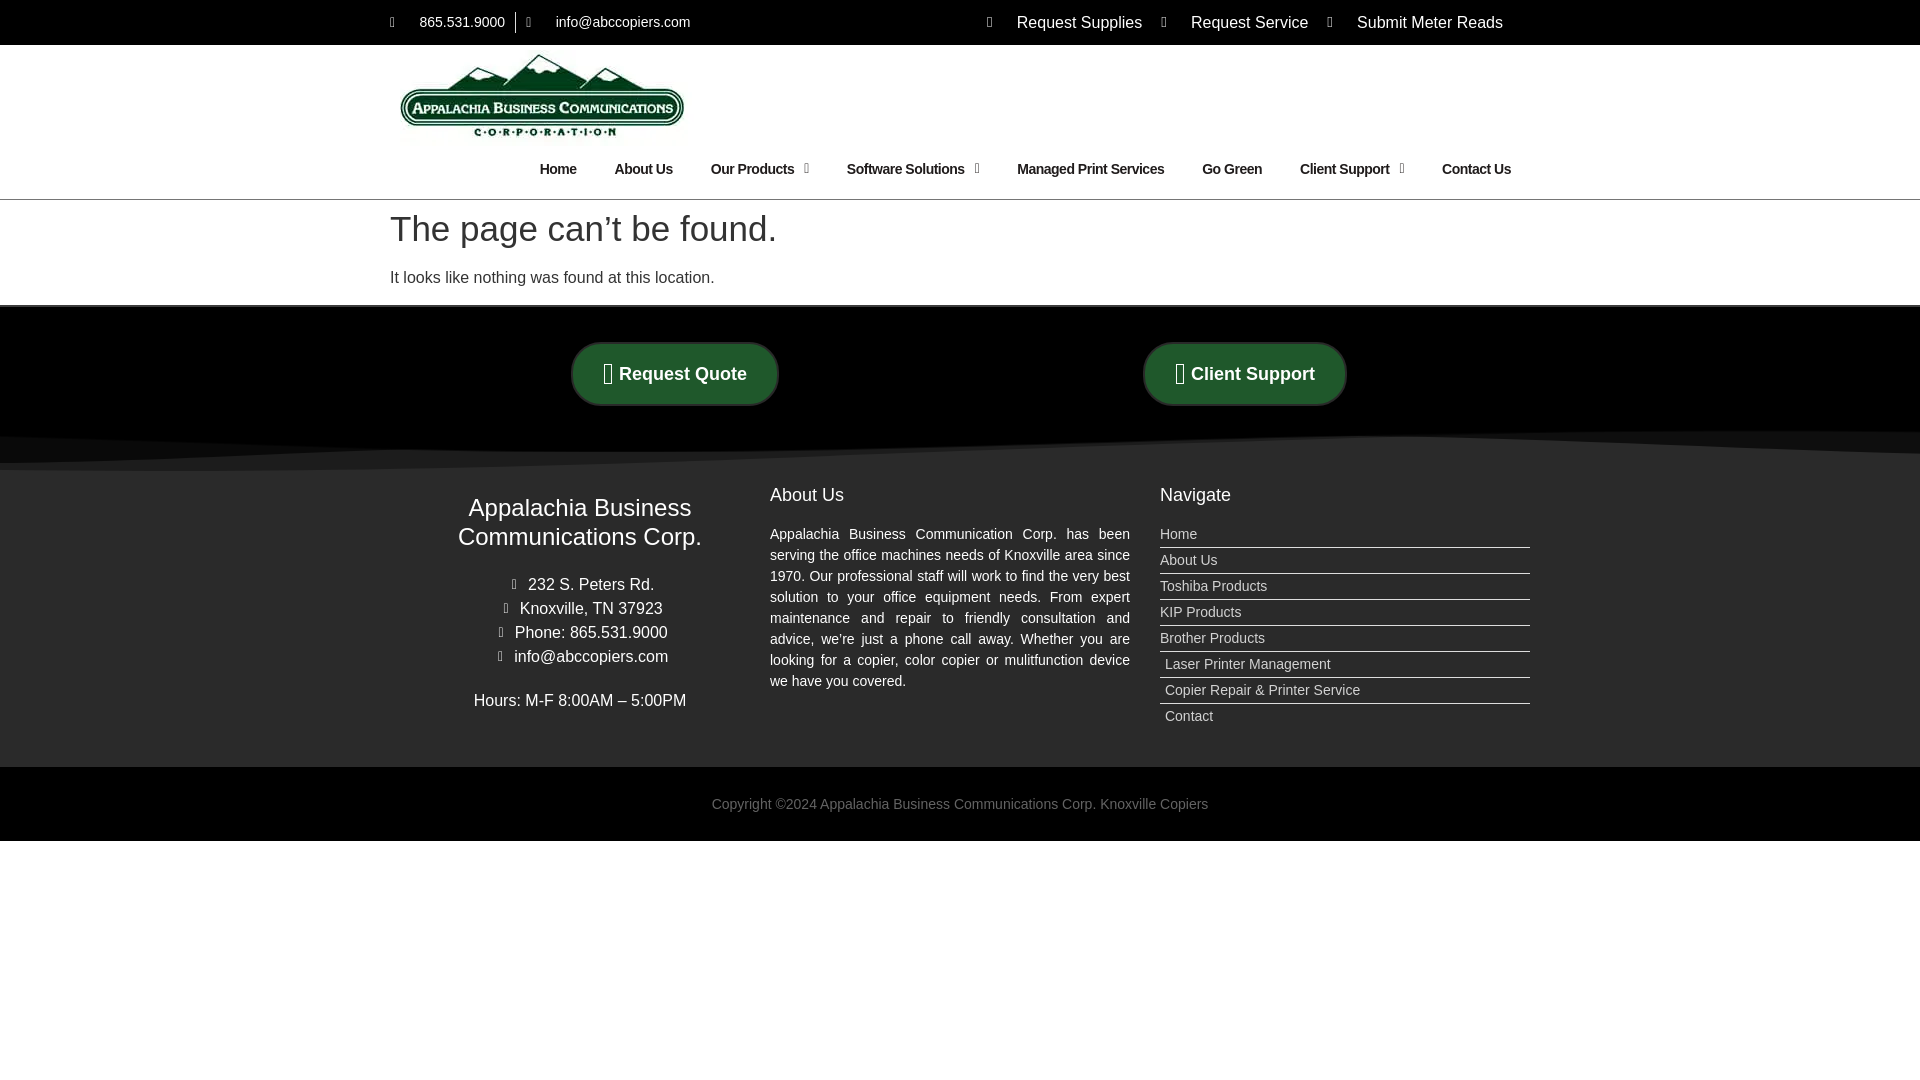 The image size is (1920, 1080). What do you see at coordinates (547, 97) in the screenshot?
I see `logo` at bounding box center [547, 97].